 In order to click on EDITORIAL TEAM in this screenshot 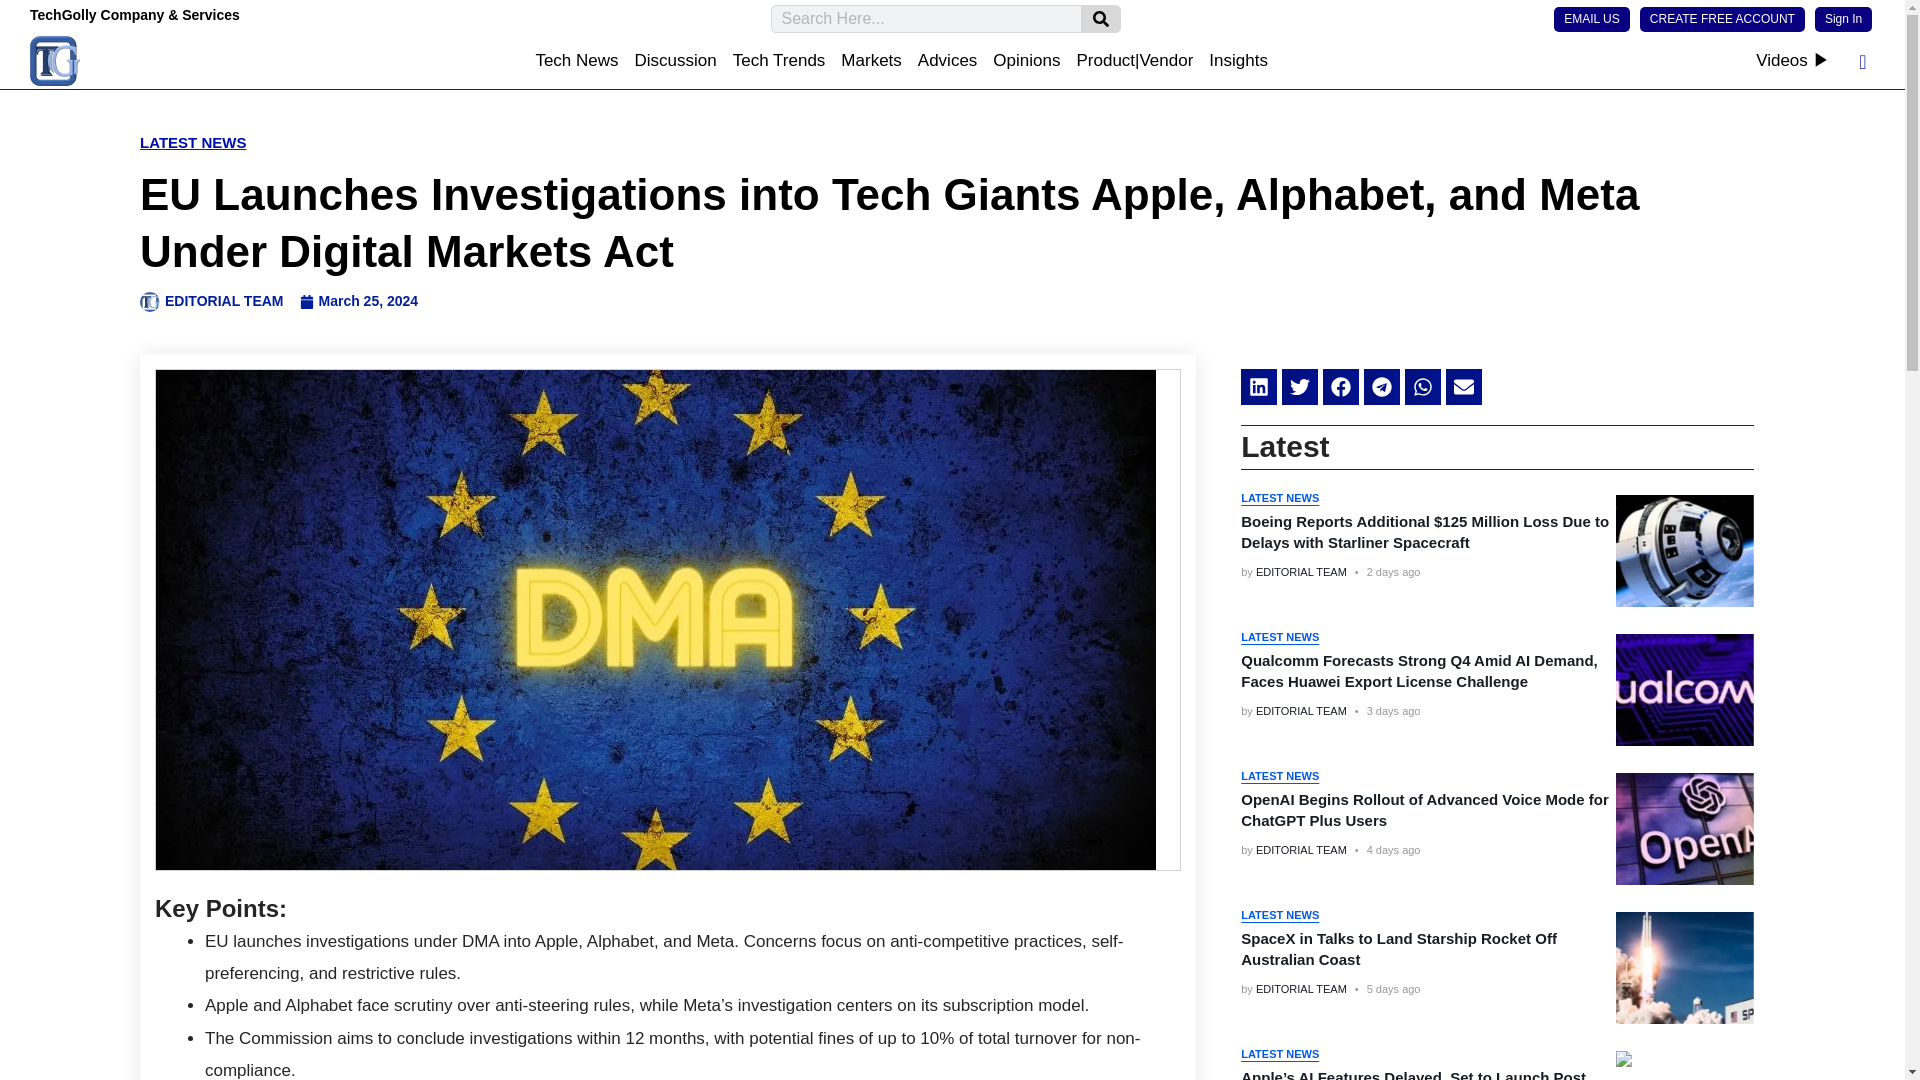, I will do `click(212, 302)`.